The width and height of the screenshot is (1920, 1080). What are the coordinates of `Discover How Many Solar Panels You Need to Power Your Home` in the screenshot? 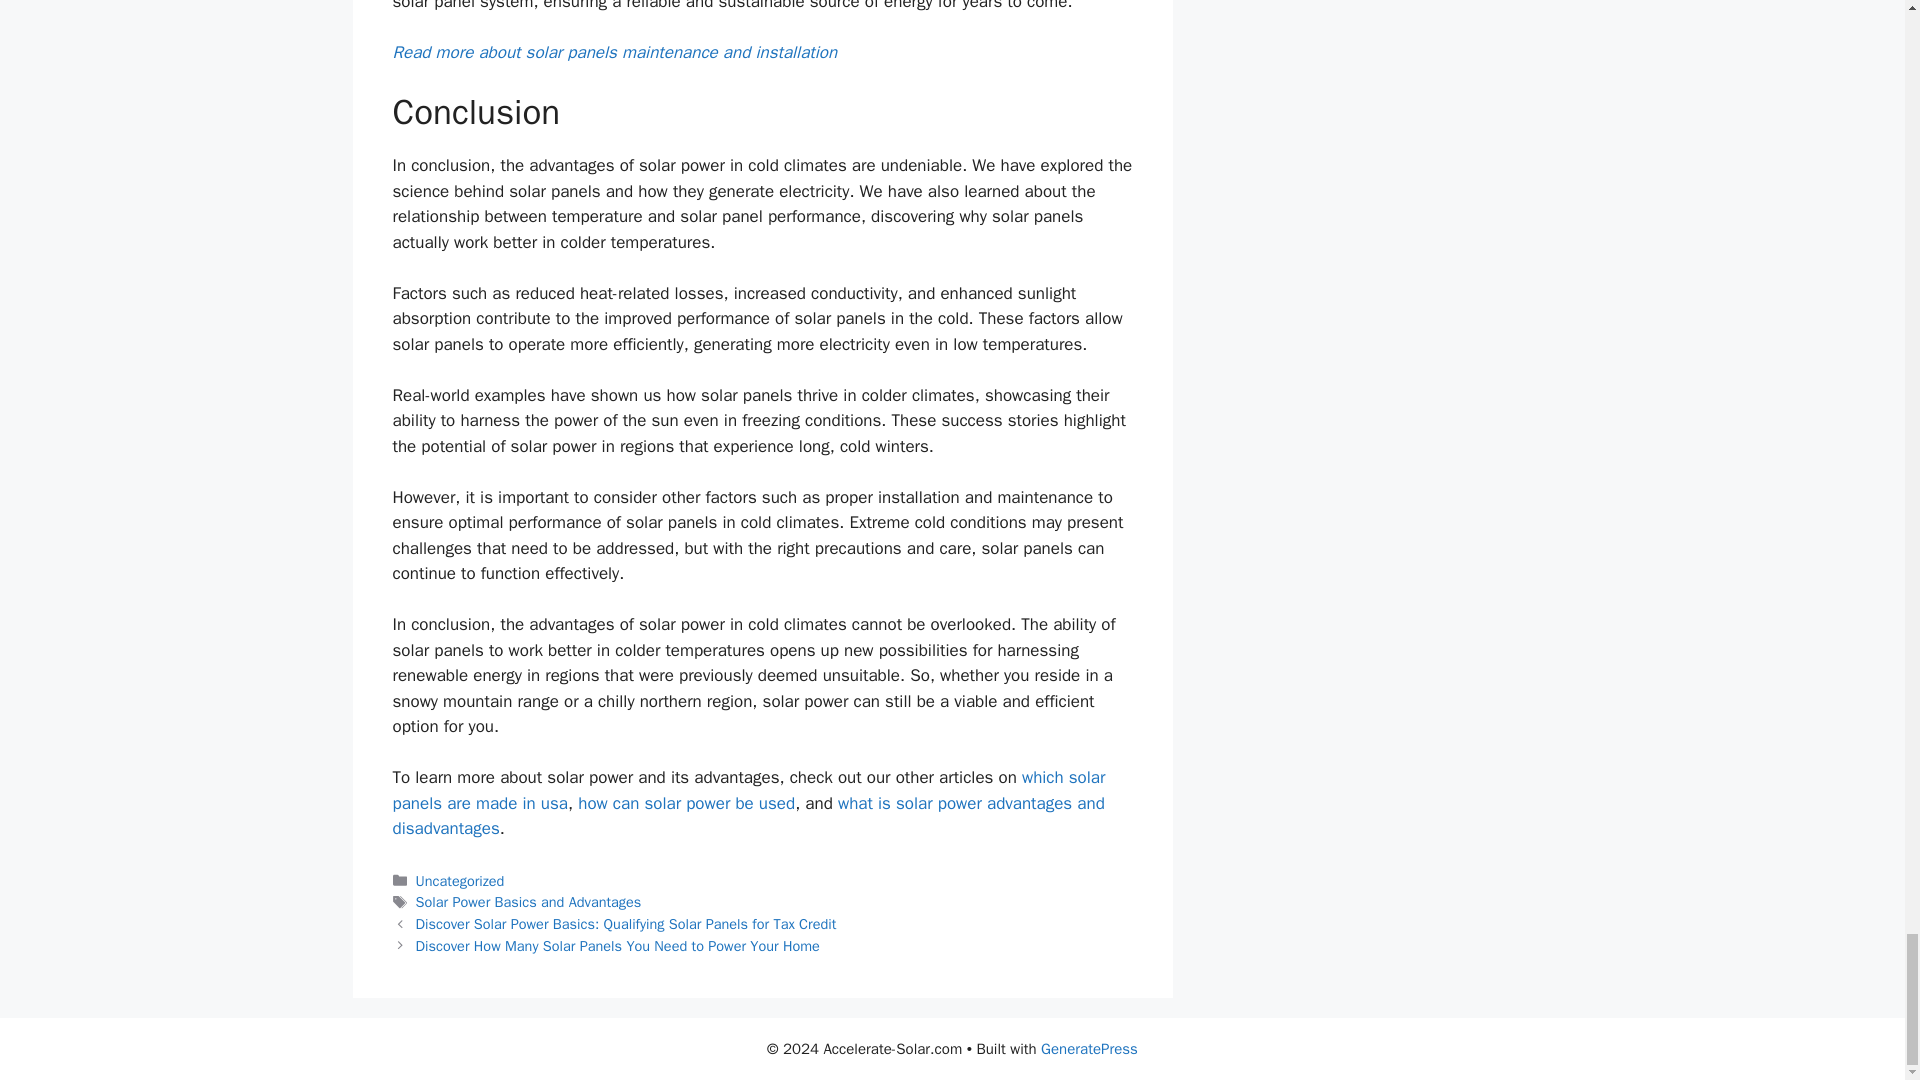 It's located at (618, 946).